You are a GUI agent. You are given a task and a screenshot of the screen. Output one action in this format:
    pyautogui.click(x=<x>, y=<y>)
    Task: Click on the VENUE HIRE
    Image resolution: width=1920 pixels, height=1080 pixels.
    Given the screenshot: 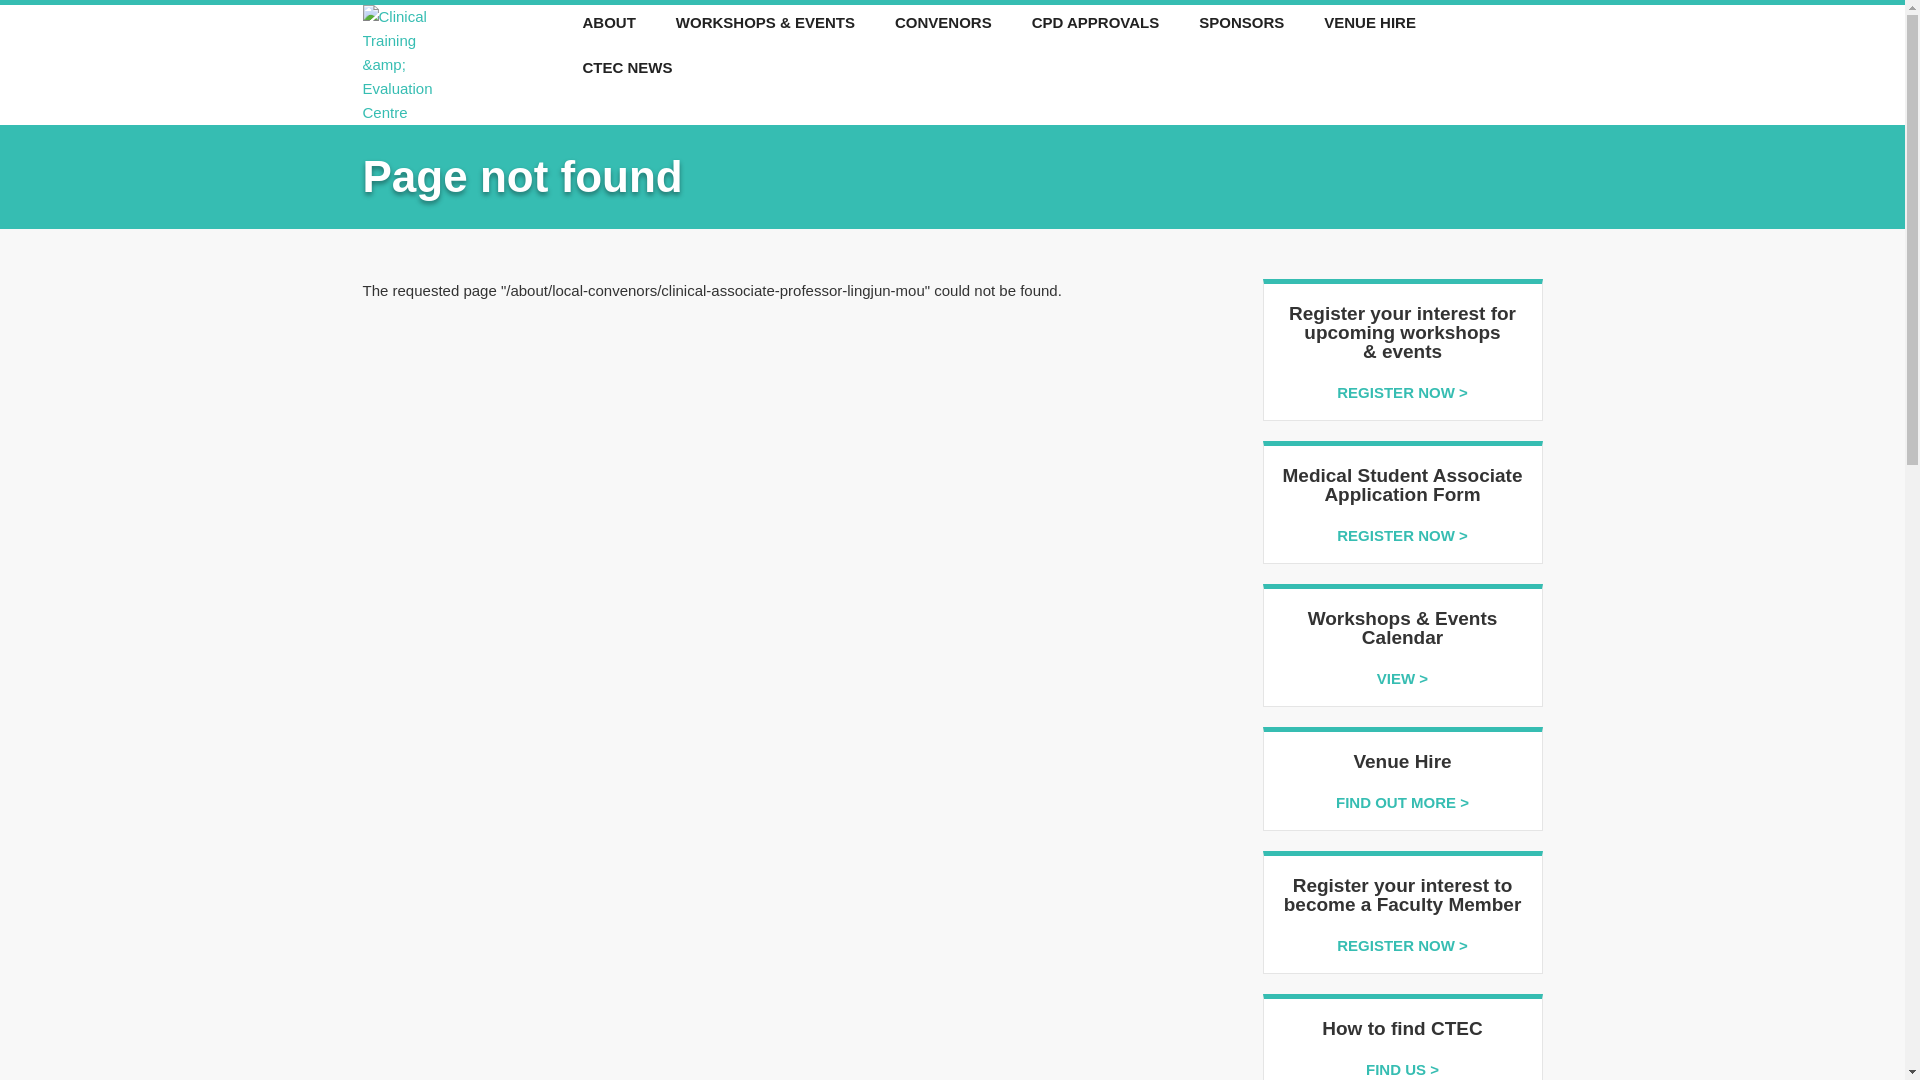 What is the action you would take?
    pyautogui.click(x=1370, y=22)
    